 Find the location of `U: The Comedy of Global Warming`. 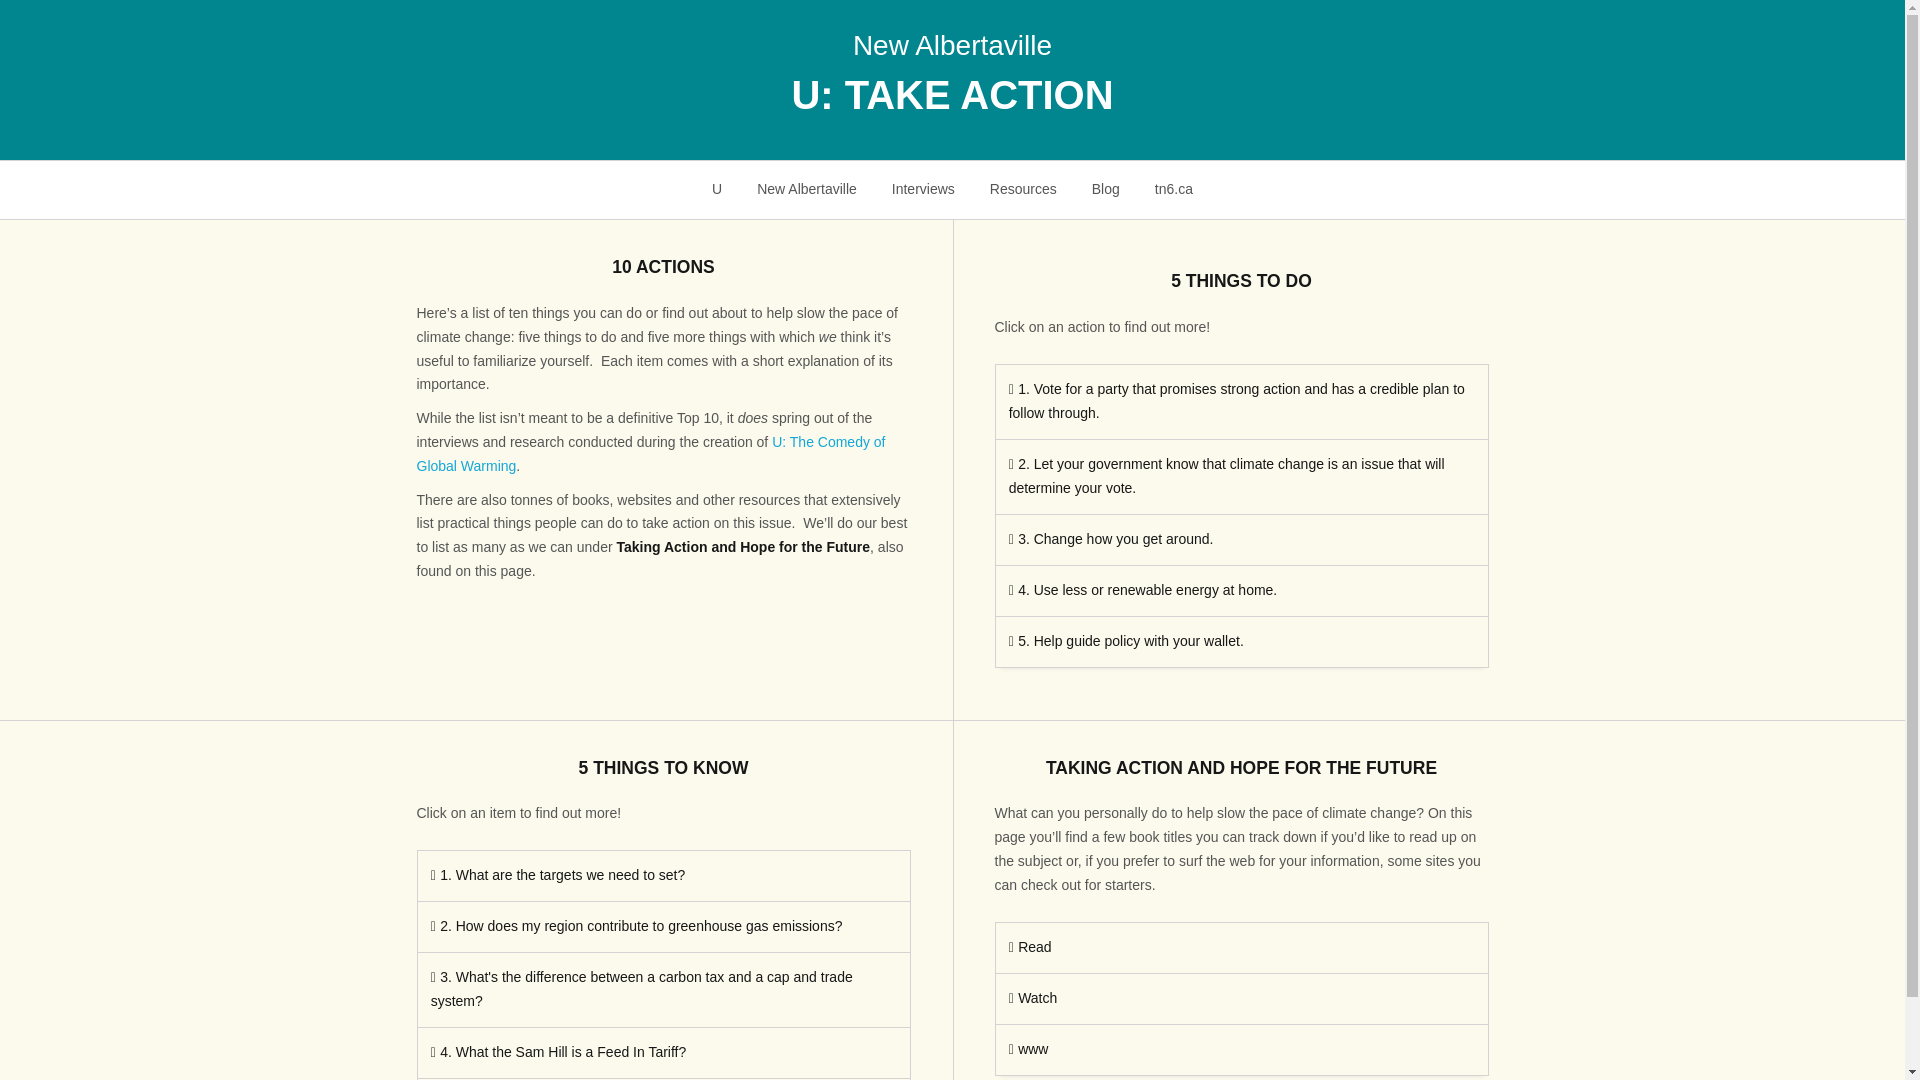

U: The Comedy of Global Warming is located at coordinates (650, 454).